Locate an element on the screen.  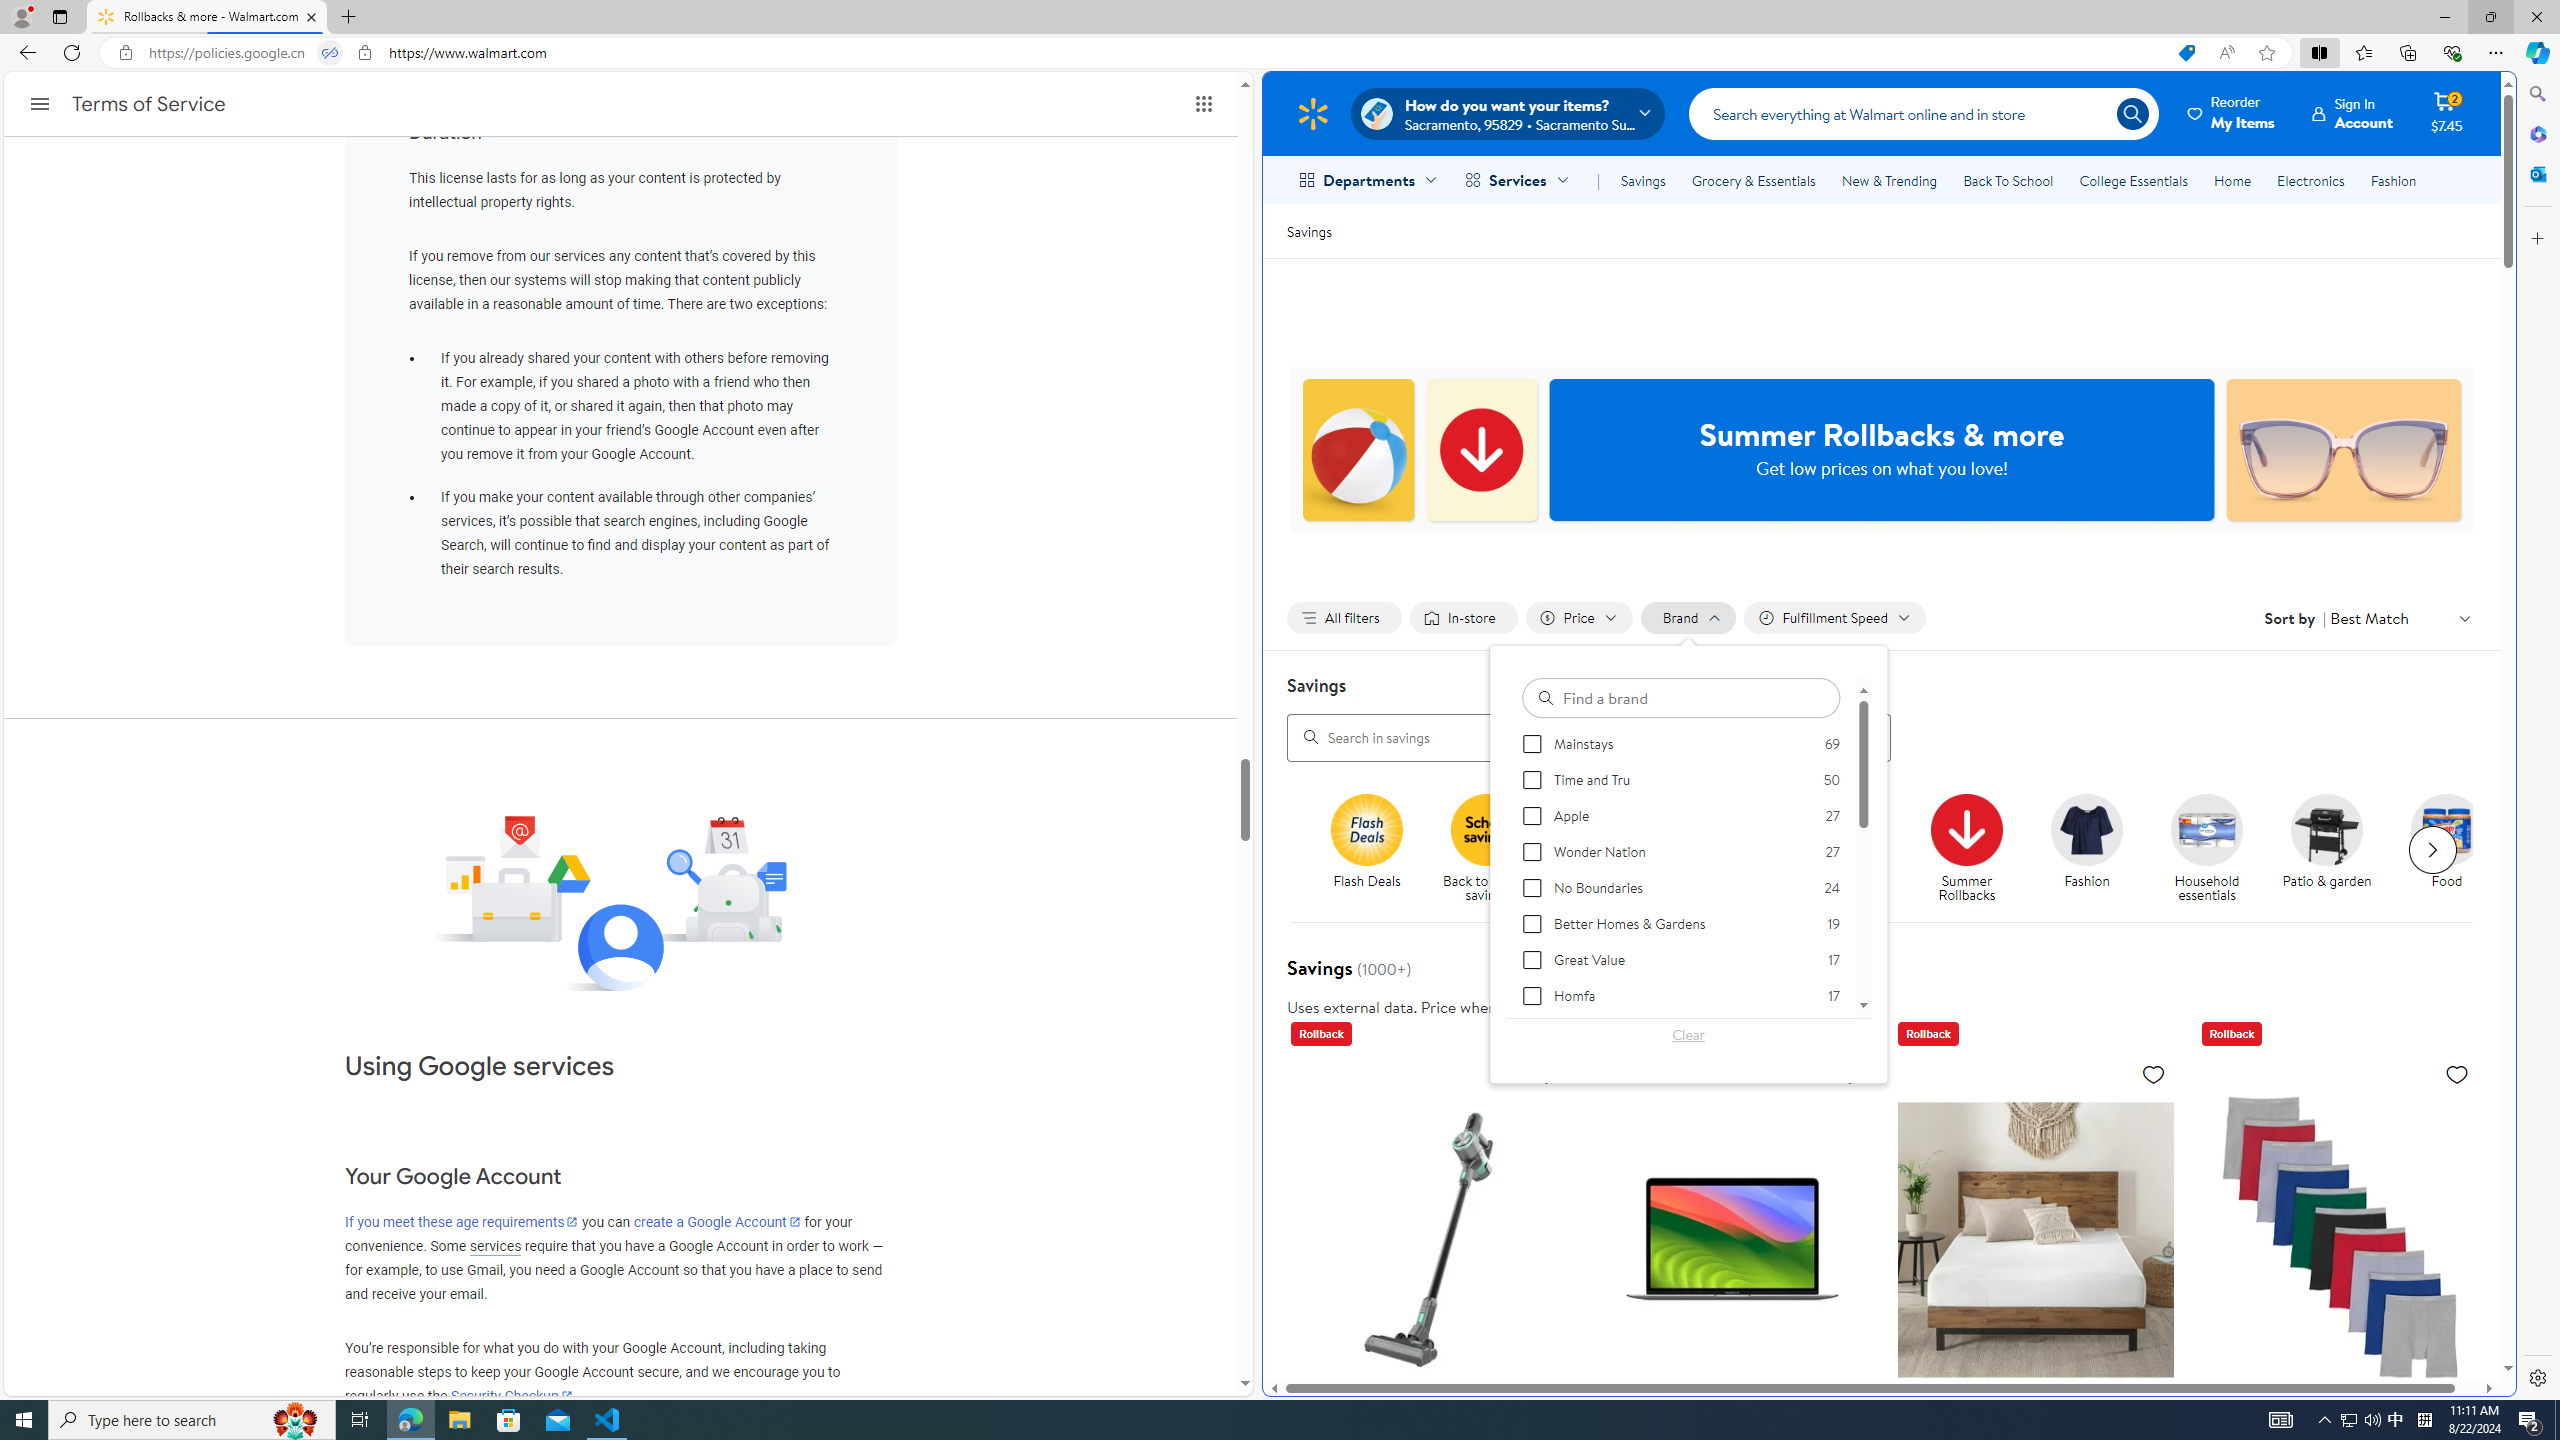
Back to college savings is located at coordinates (1614, 849).